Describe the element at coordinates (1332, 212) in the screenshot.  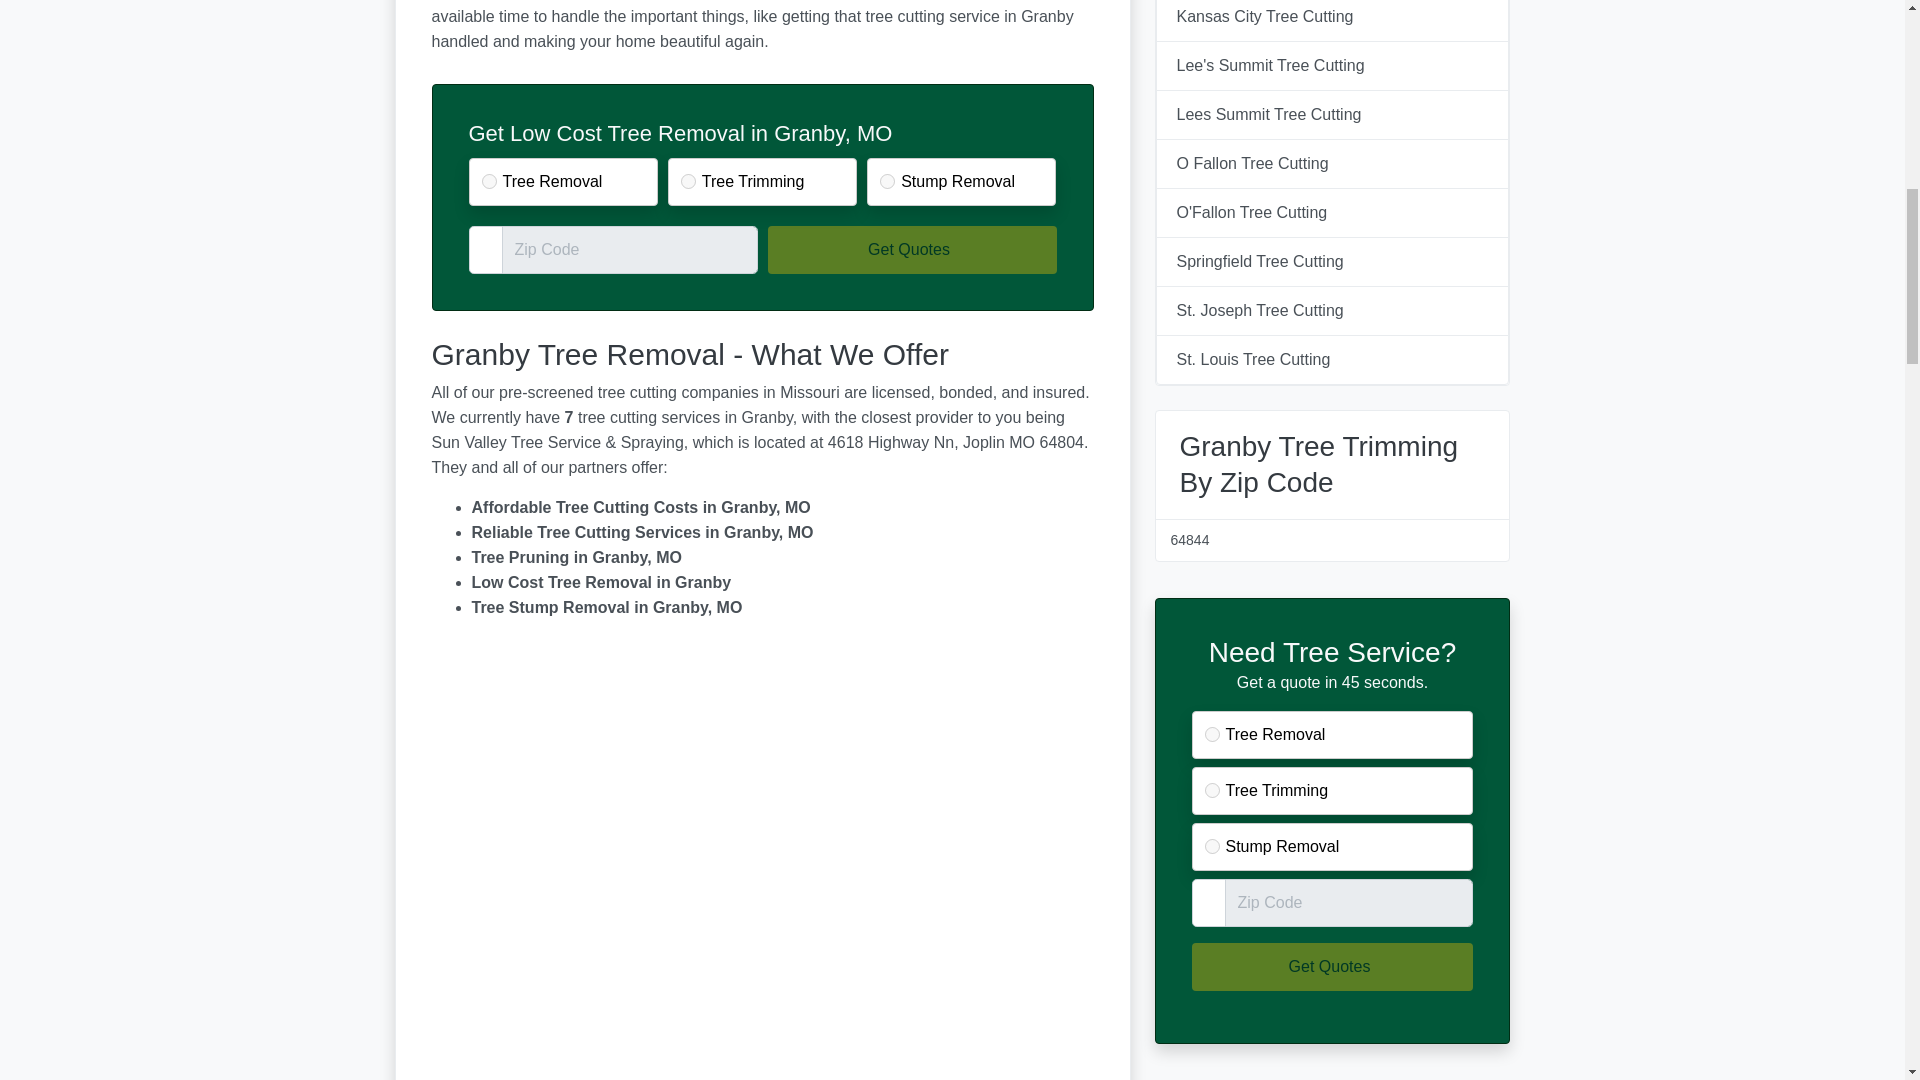
I see `O'Fallon Tree Cutting` at that location.